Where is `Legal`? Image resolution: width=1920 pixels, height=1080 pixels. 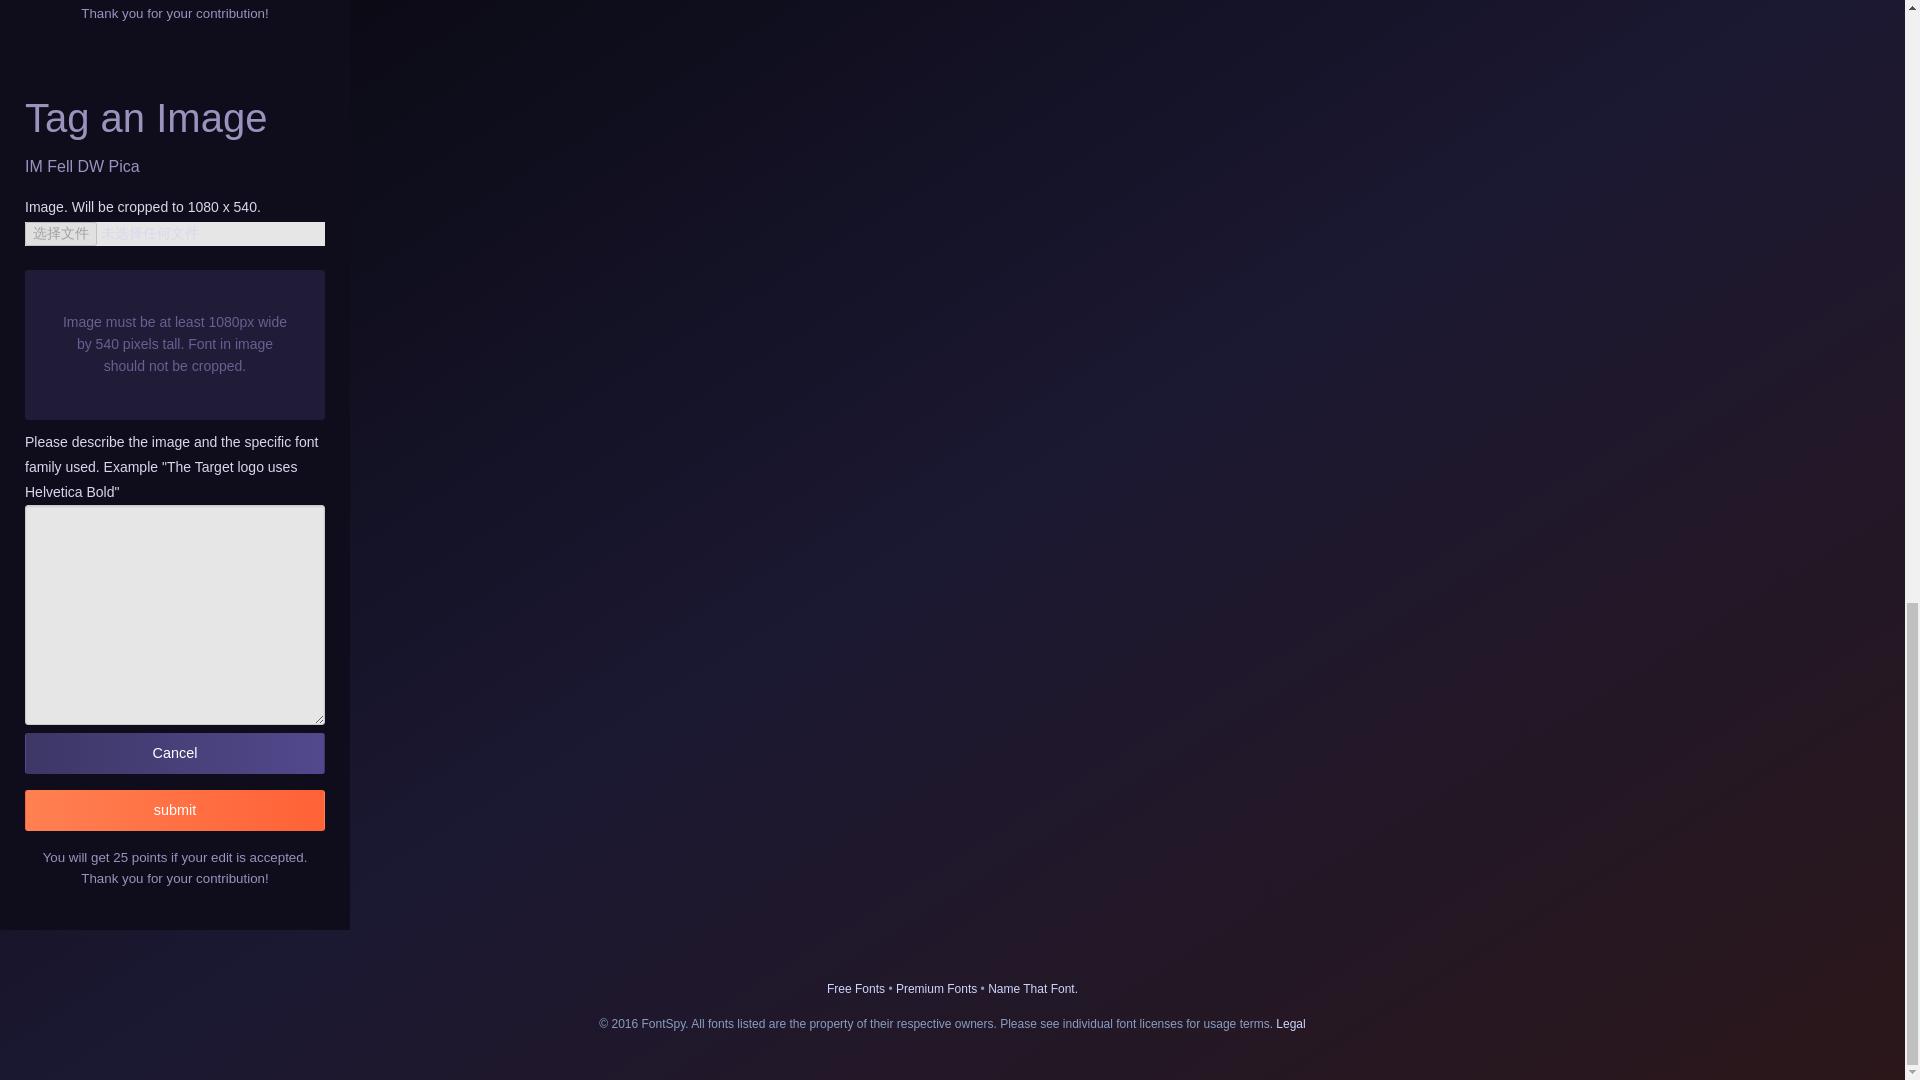
Legal is located at coordinates (1290, 1024).